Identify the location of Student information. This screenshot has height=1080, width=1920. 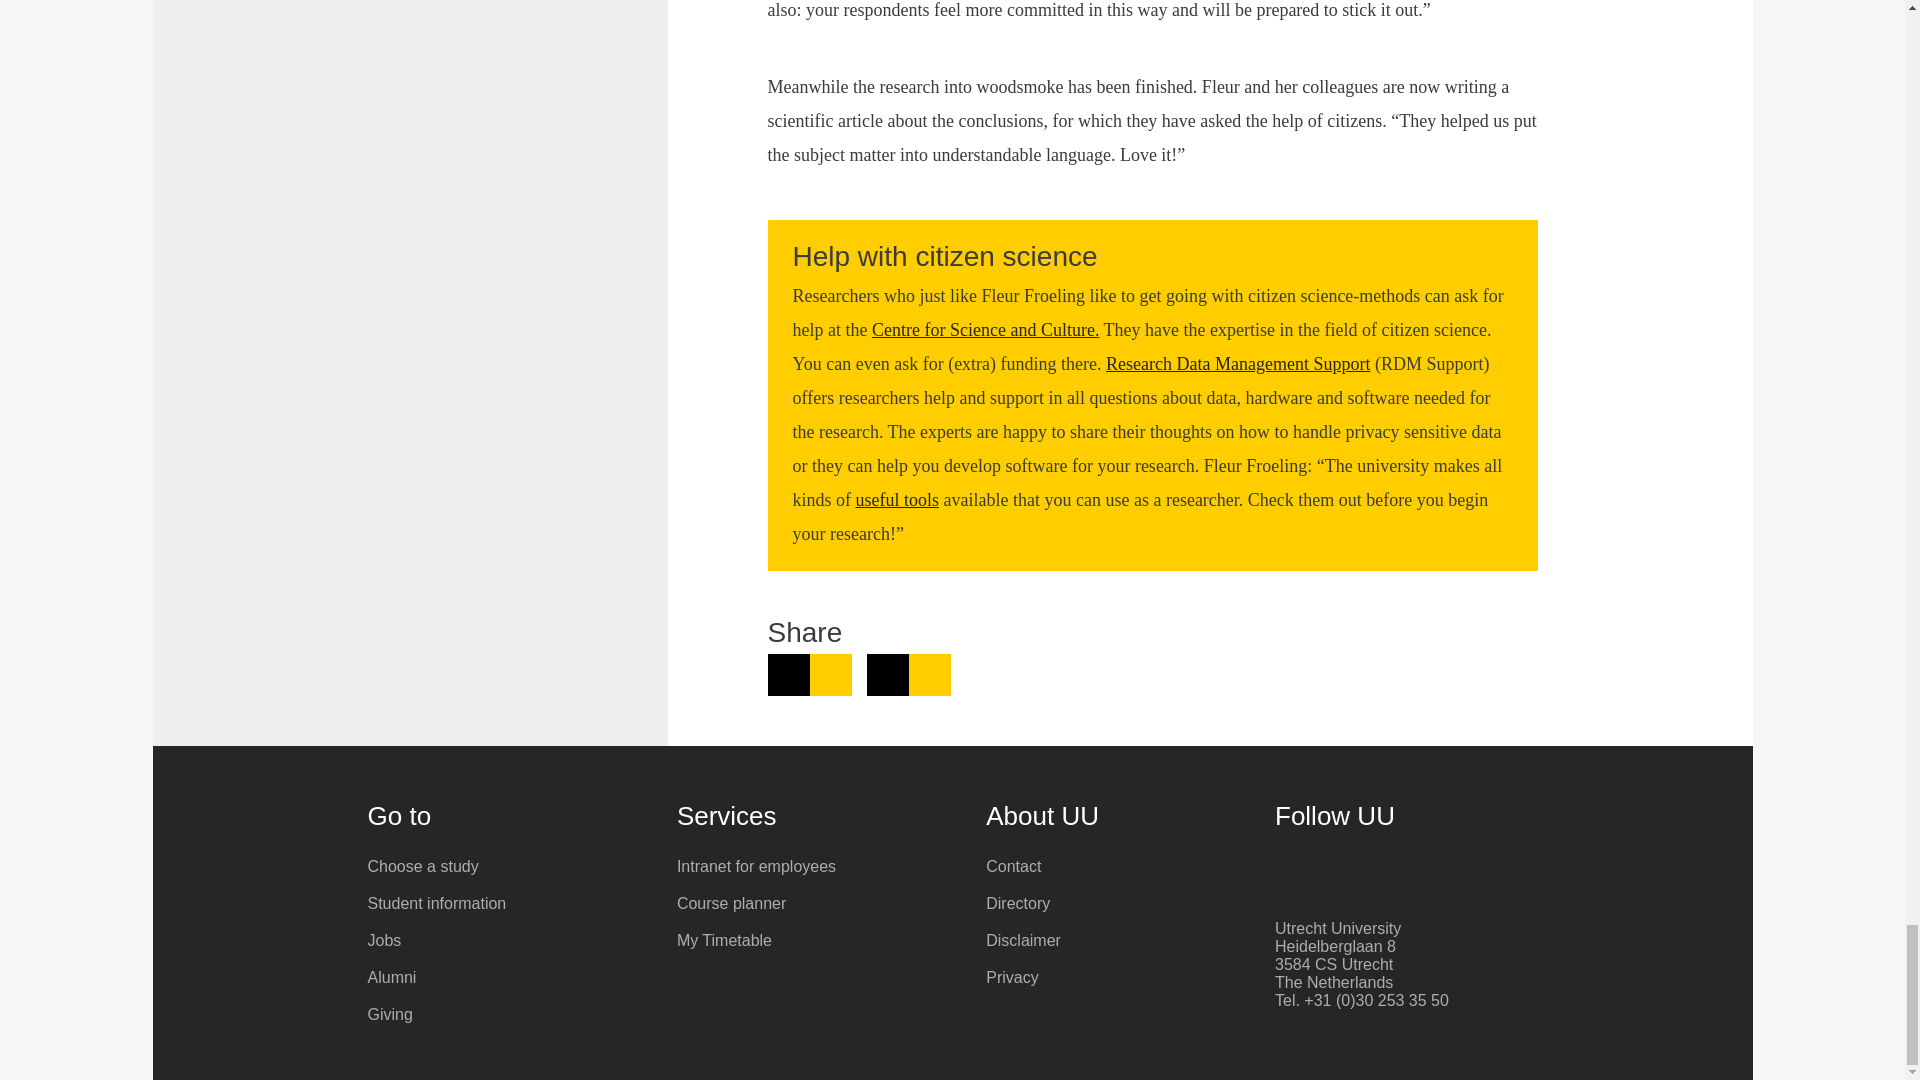
(508, 904).